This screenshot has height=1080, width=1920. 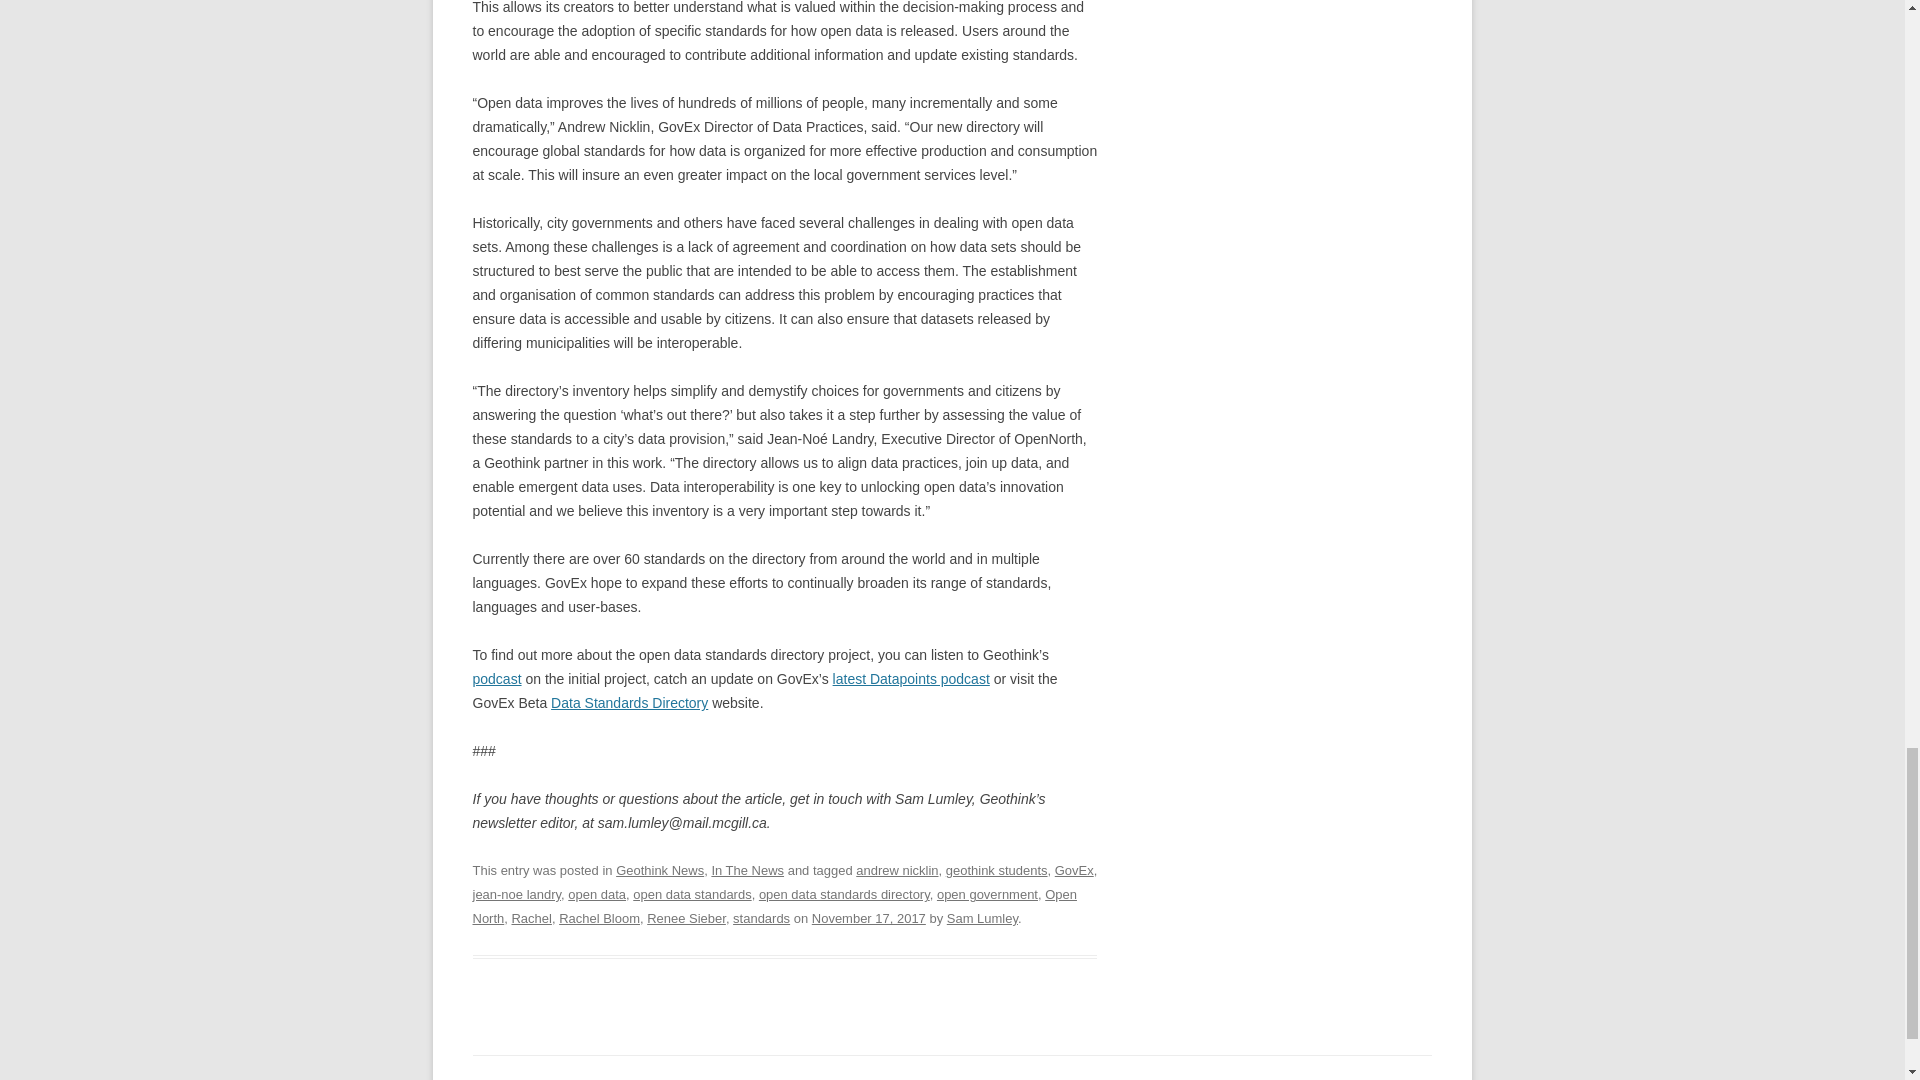 What do you see at coordinates (868, 918) in the screenshot?
I see `1:17 AM` at bounding box center [868, 918].